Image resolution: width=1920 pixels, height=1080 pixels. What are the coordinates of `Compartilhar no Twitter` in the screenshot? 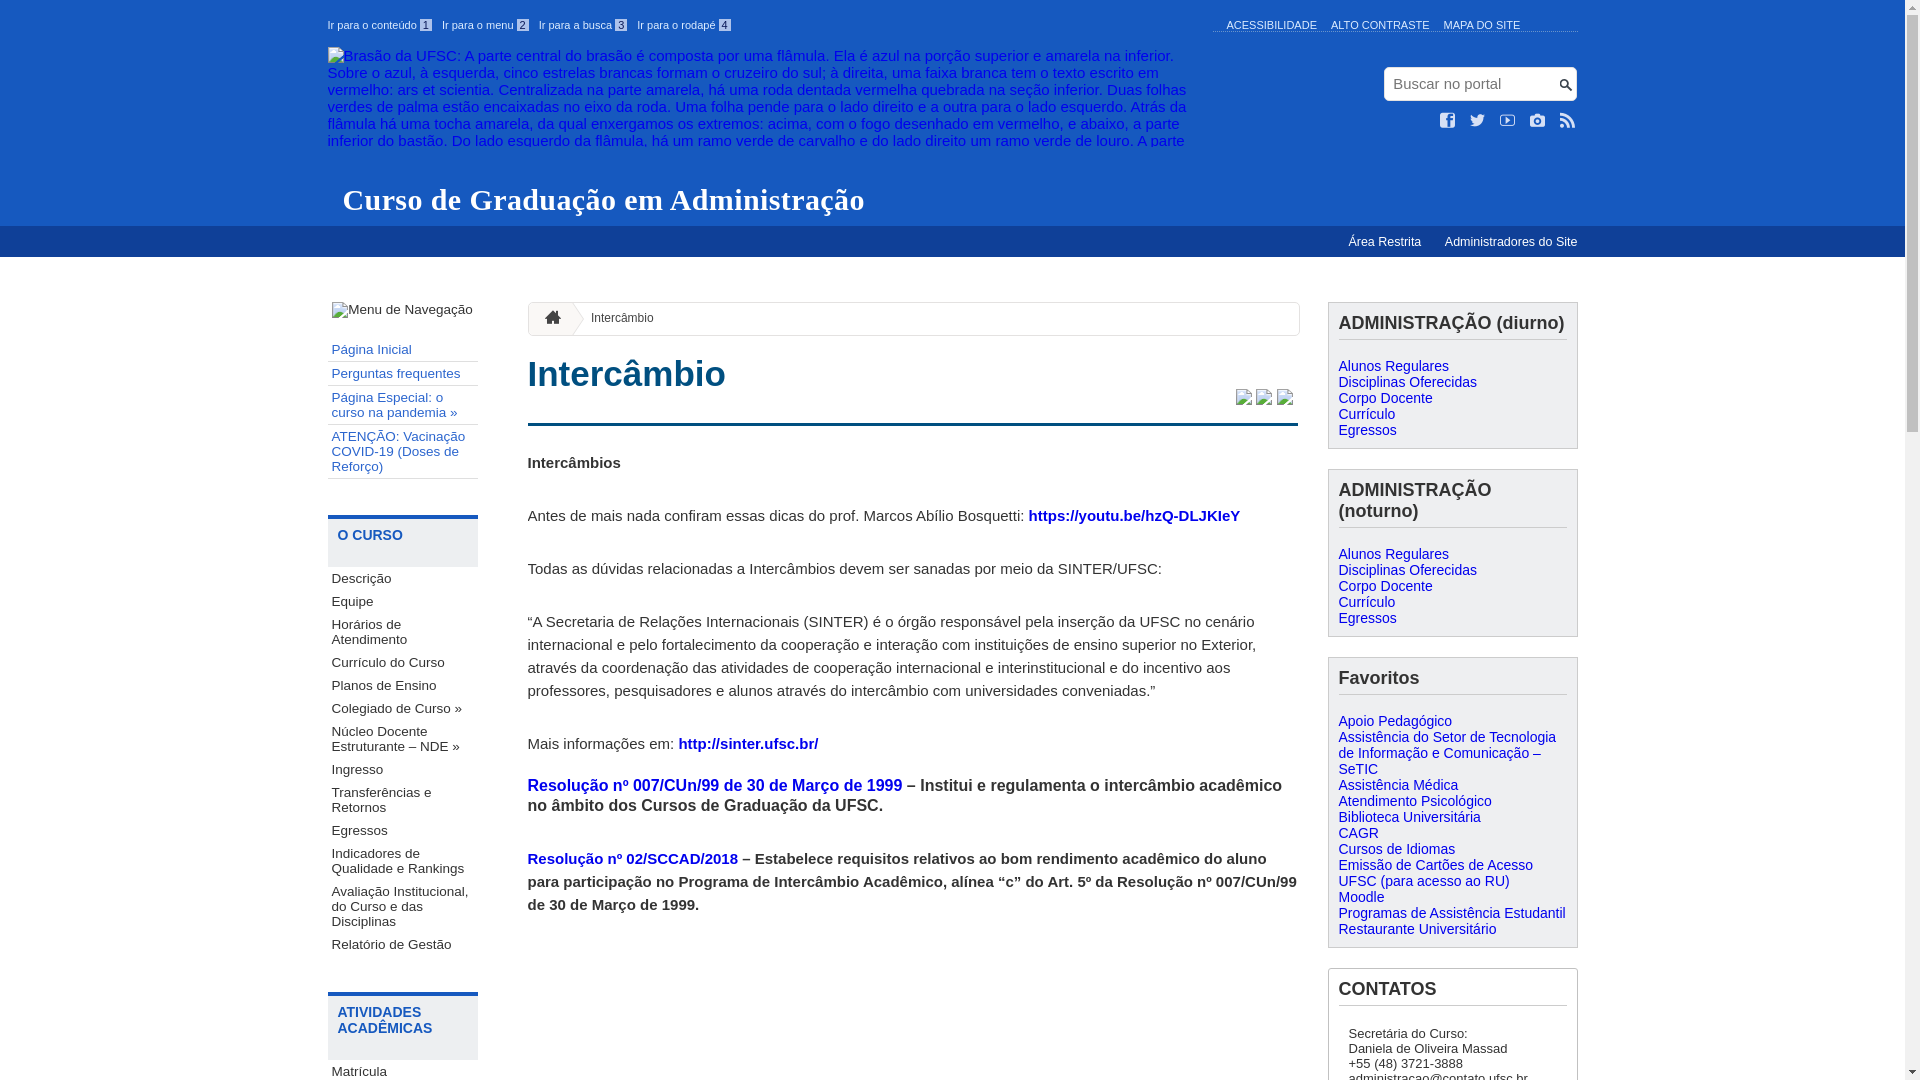 It's located at (1244, 400).